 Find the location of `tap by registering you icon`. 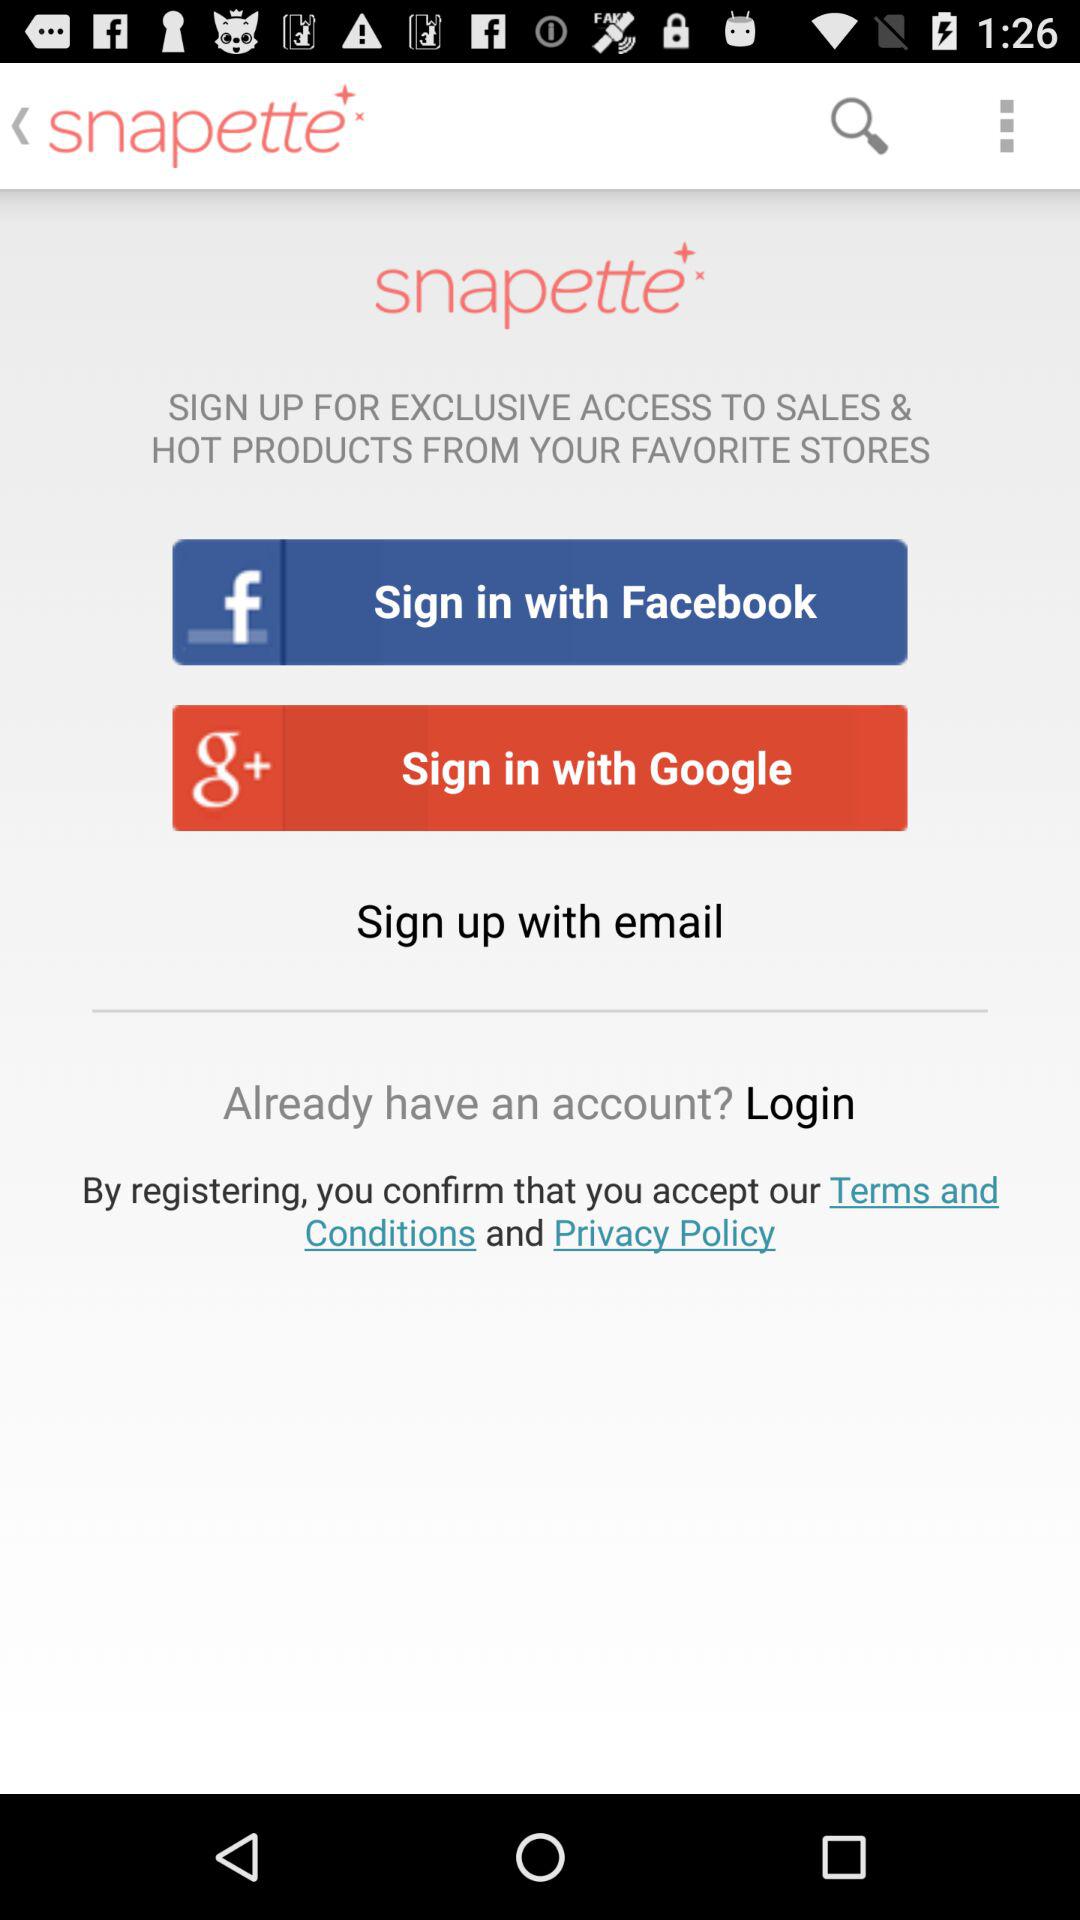

tap by registering you icon is located at coordinates (540, 1210).